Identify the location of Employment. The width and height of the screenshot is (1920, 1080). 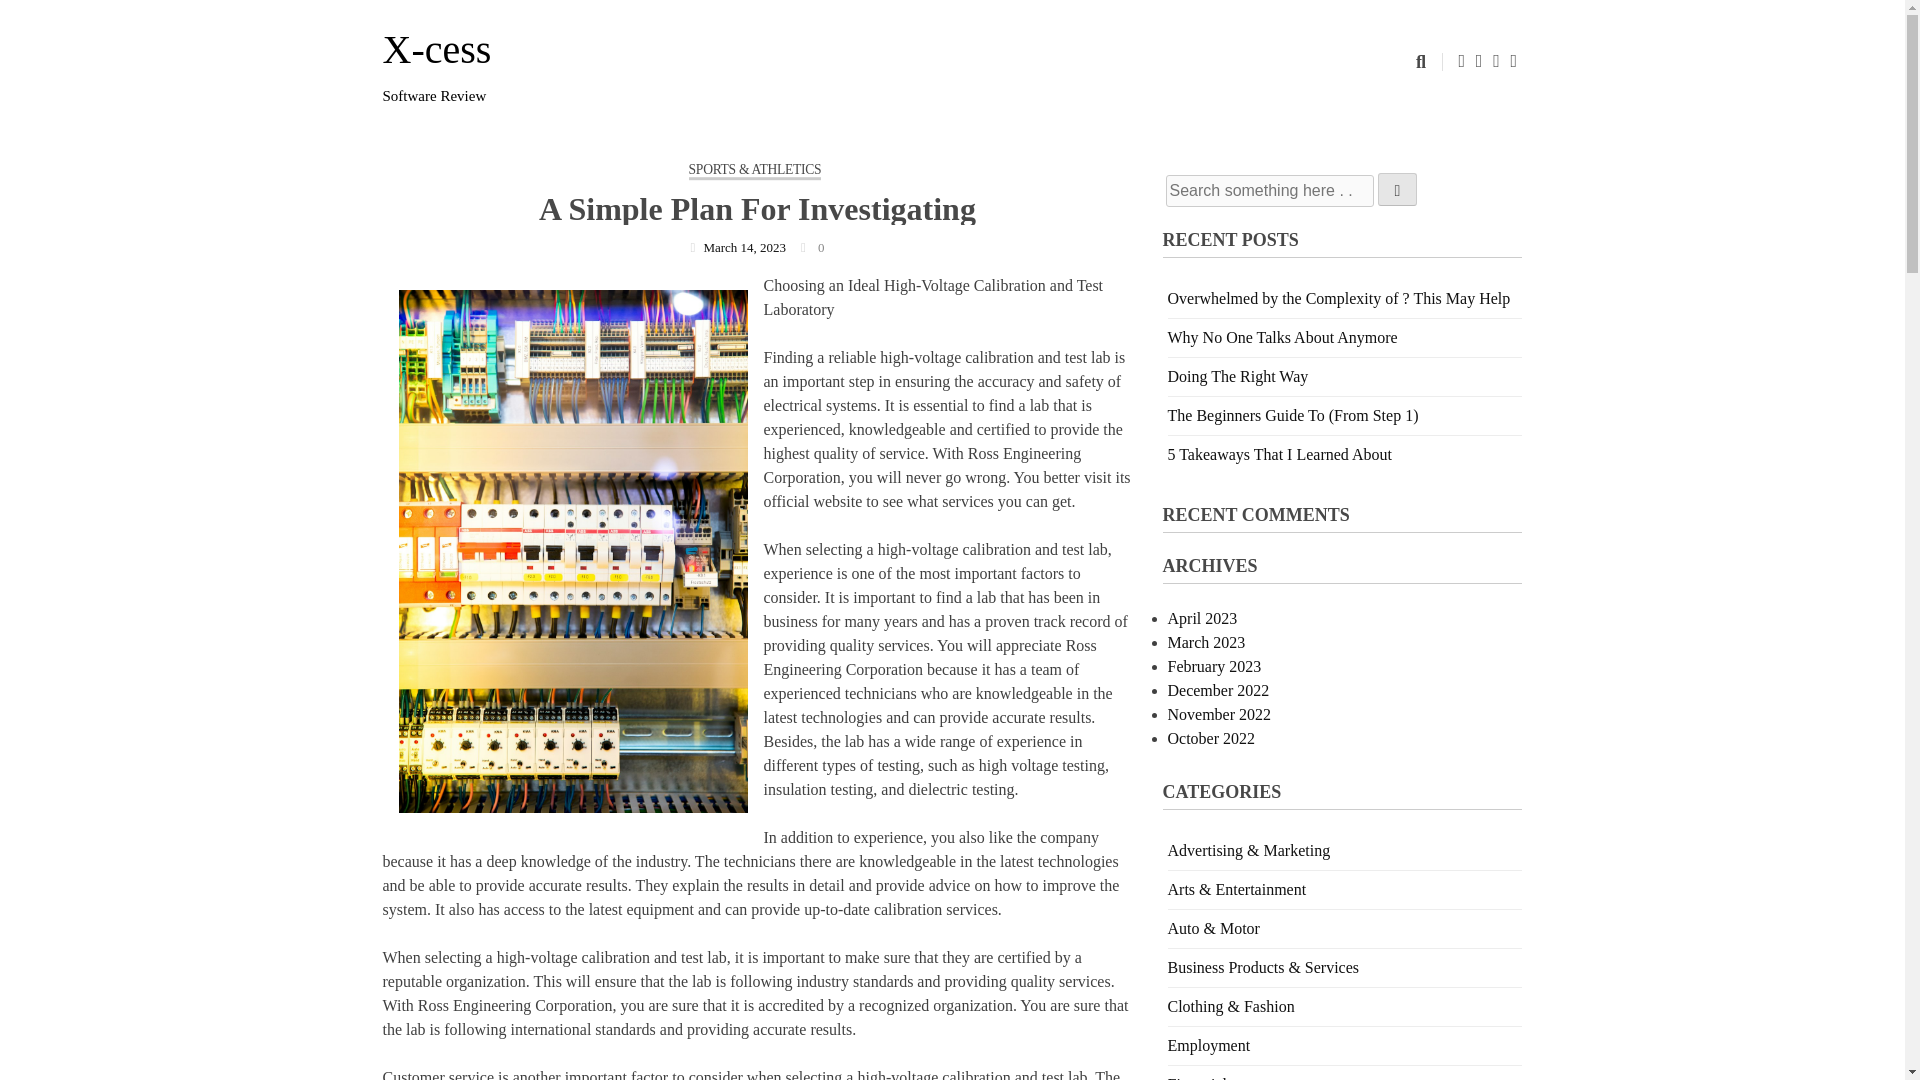
(1209, 1045).